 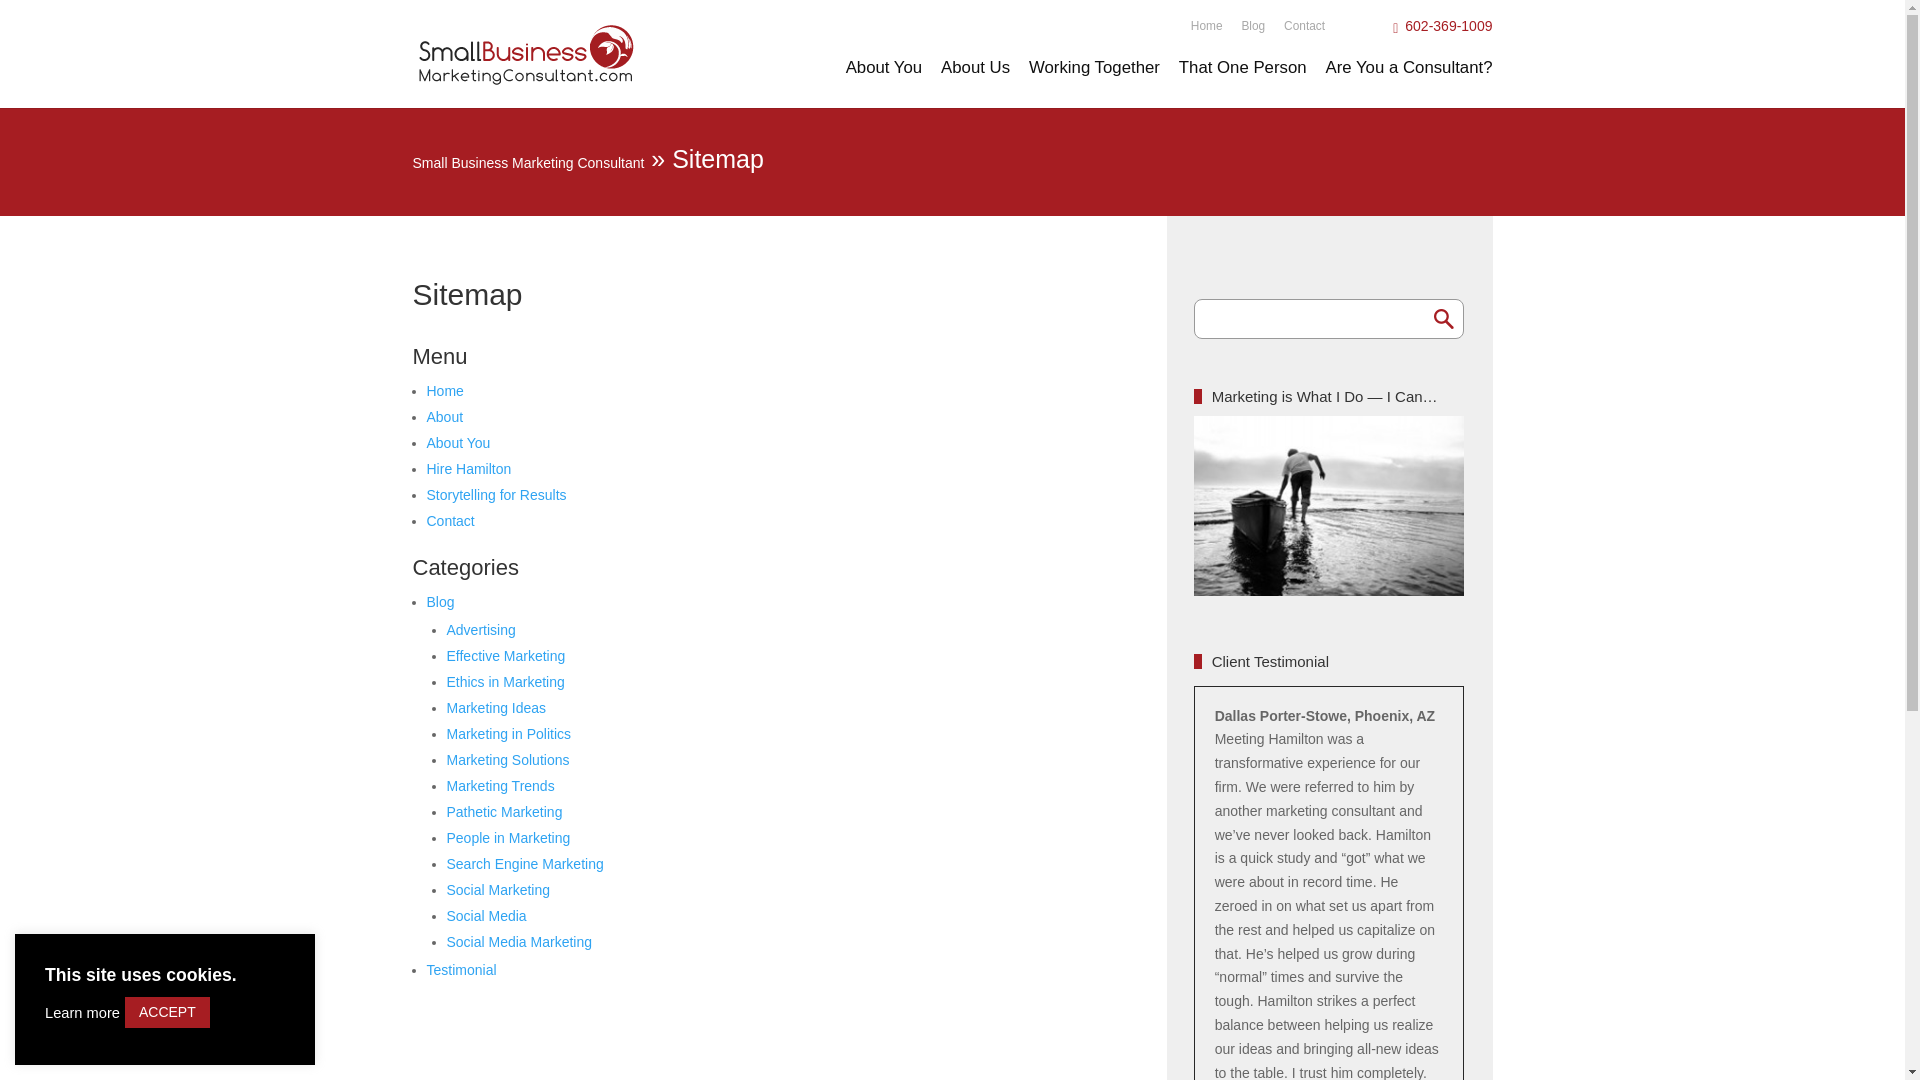 I want to click on About You, so click(x=884, y=84).